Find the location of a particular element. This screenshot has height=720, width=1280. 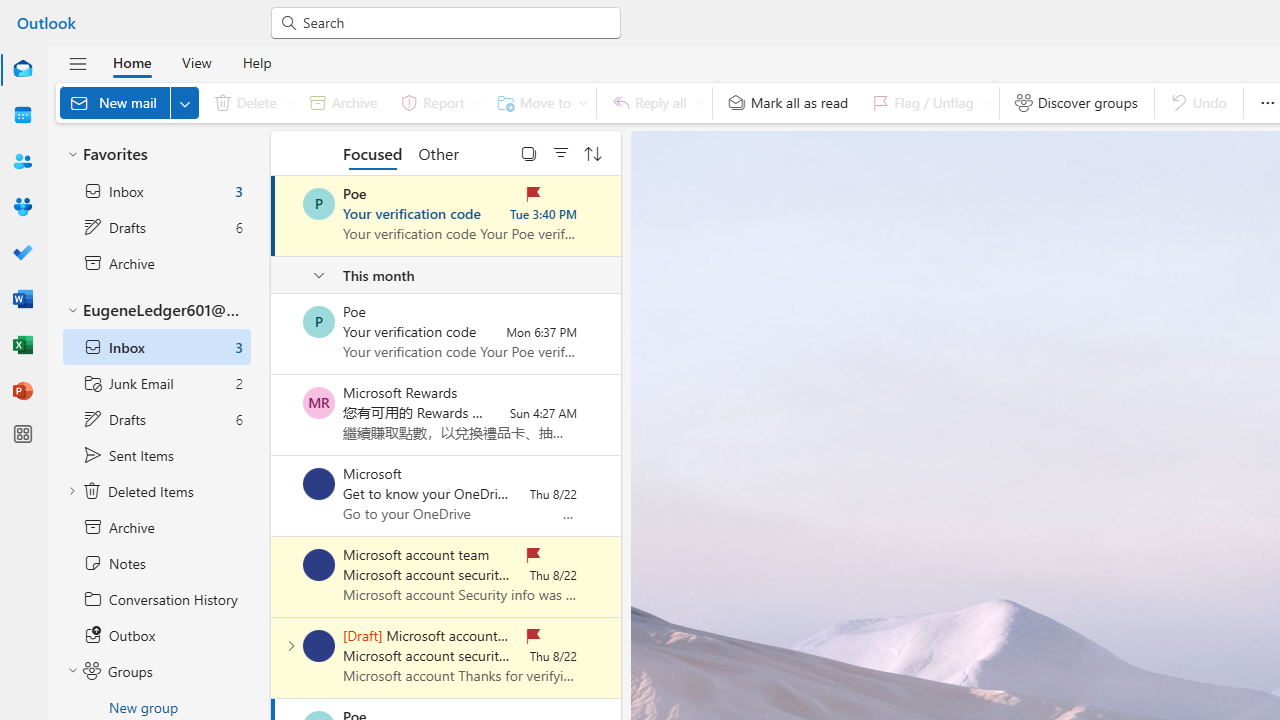

Report is located at coordinates (438, 102).